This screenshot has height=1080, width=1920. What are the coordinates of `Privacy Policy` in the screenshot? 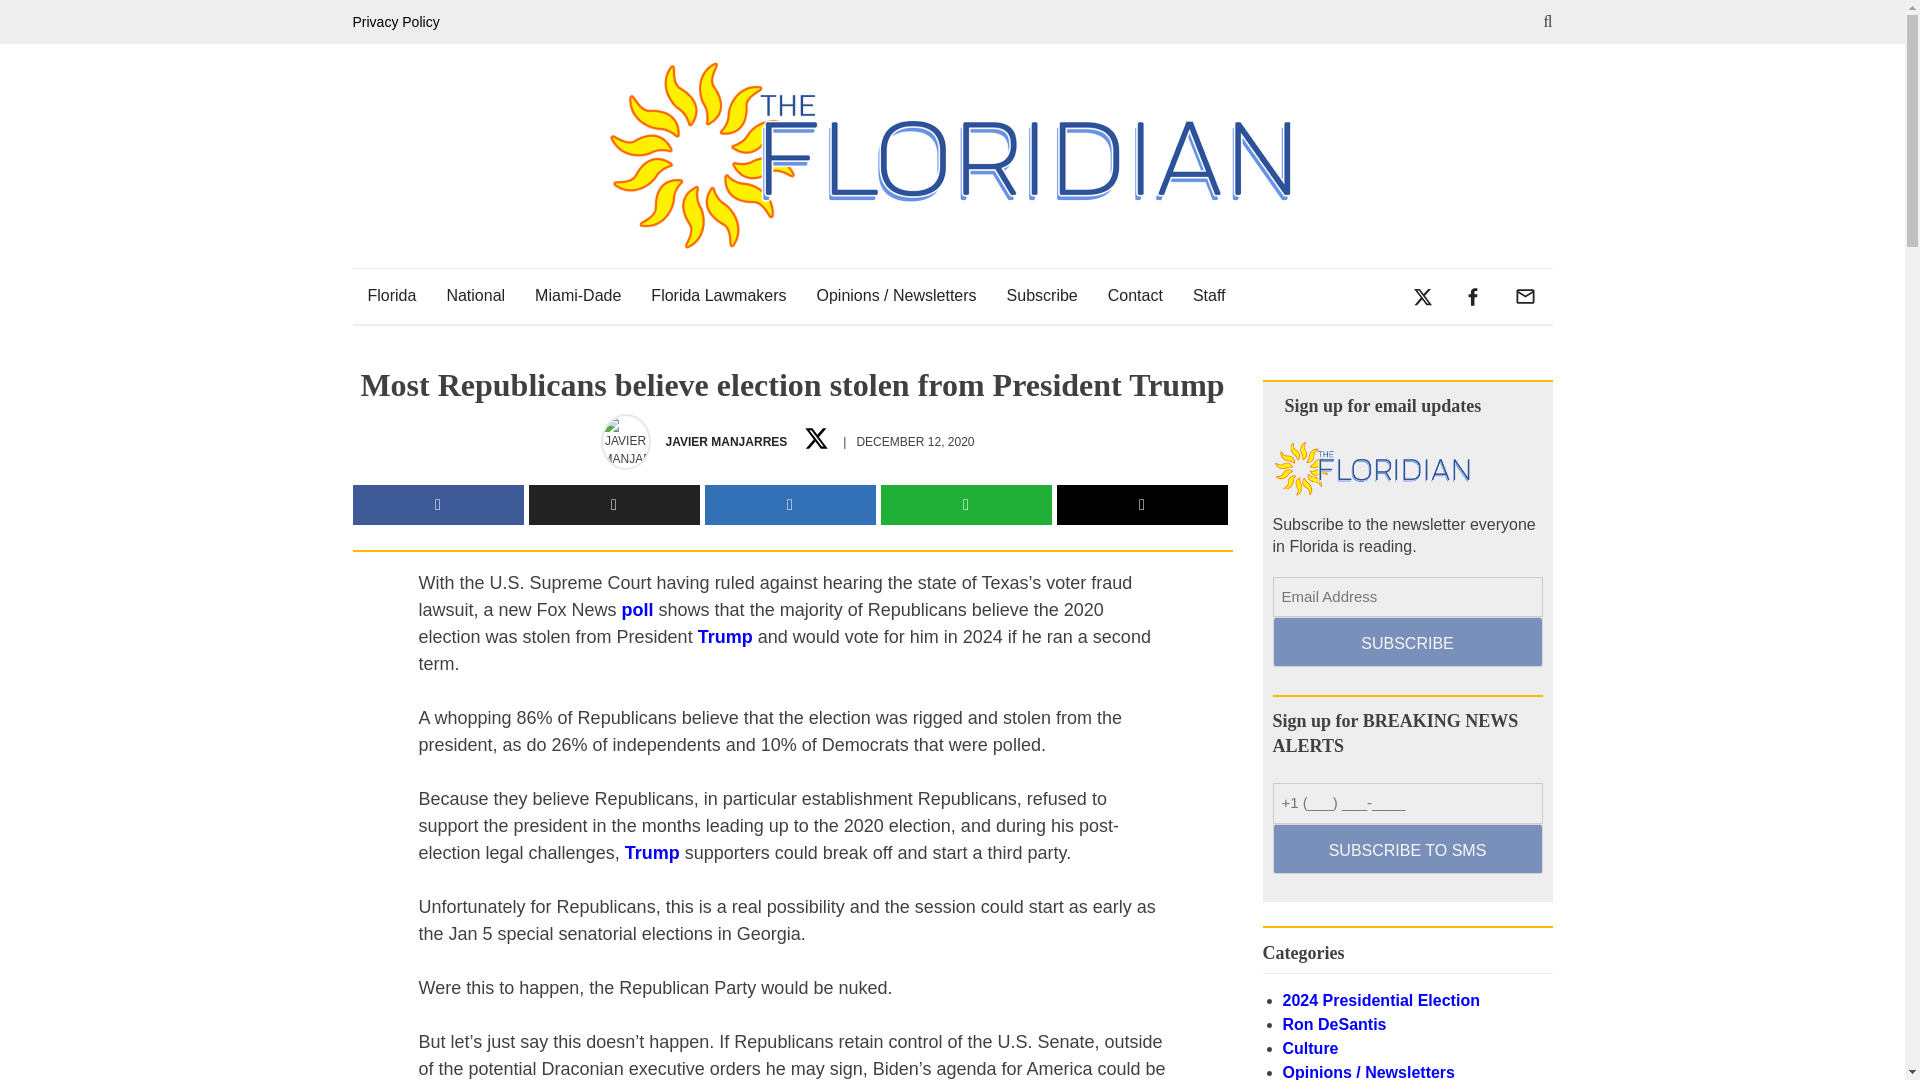 It's located at (400, 22).